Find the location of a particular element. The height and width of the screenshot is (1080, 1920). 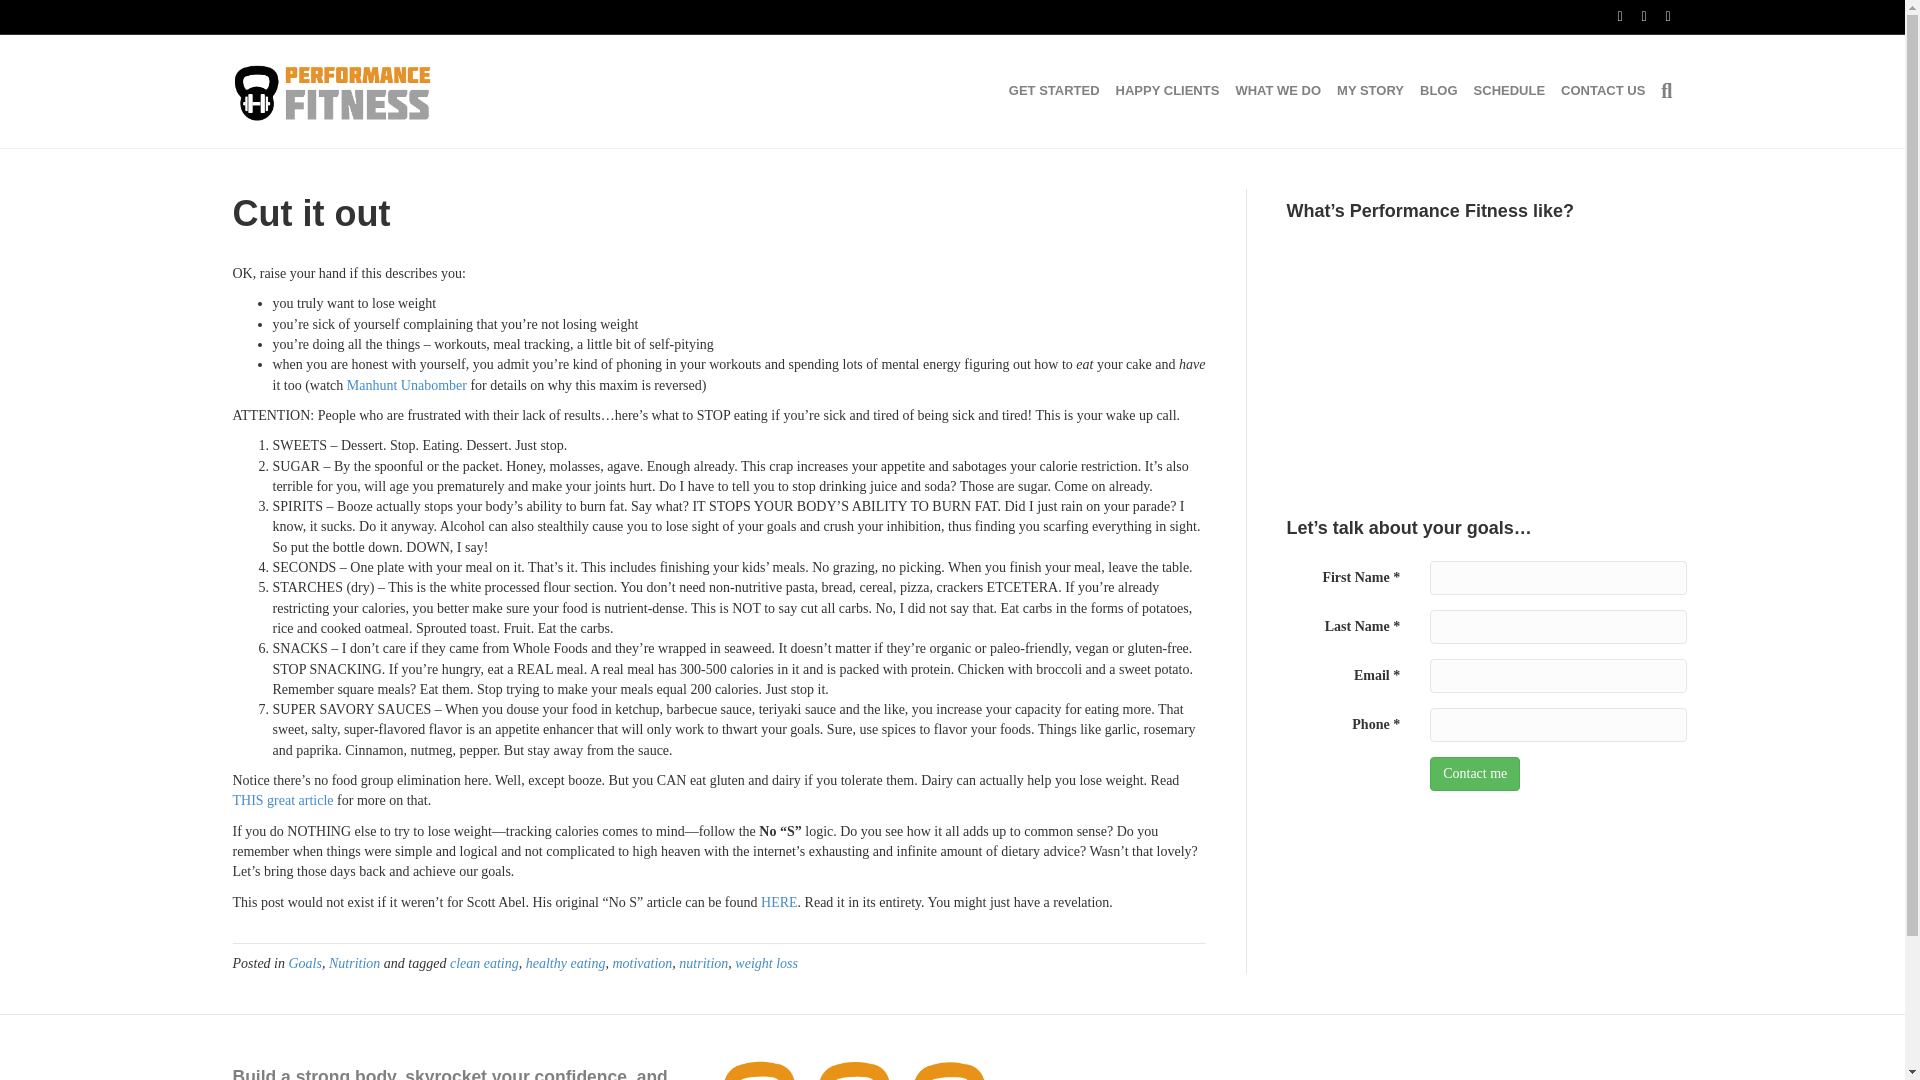

Nutrition is located at coordinates (354, 962).